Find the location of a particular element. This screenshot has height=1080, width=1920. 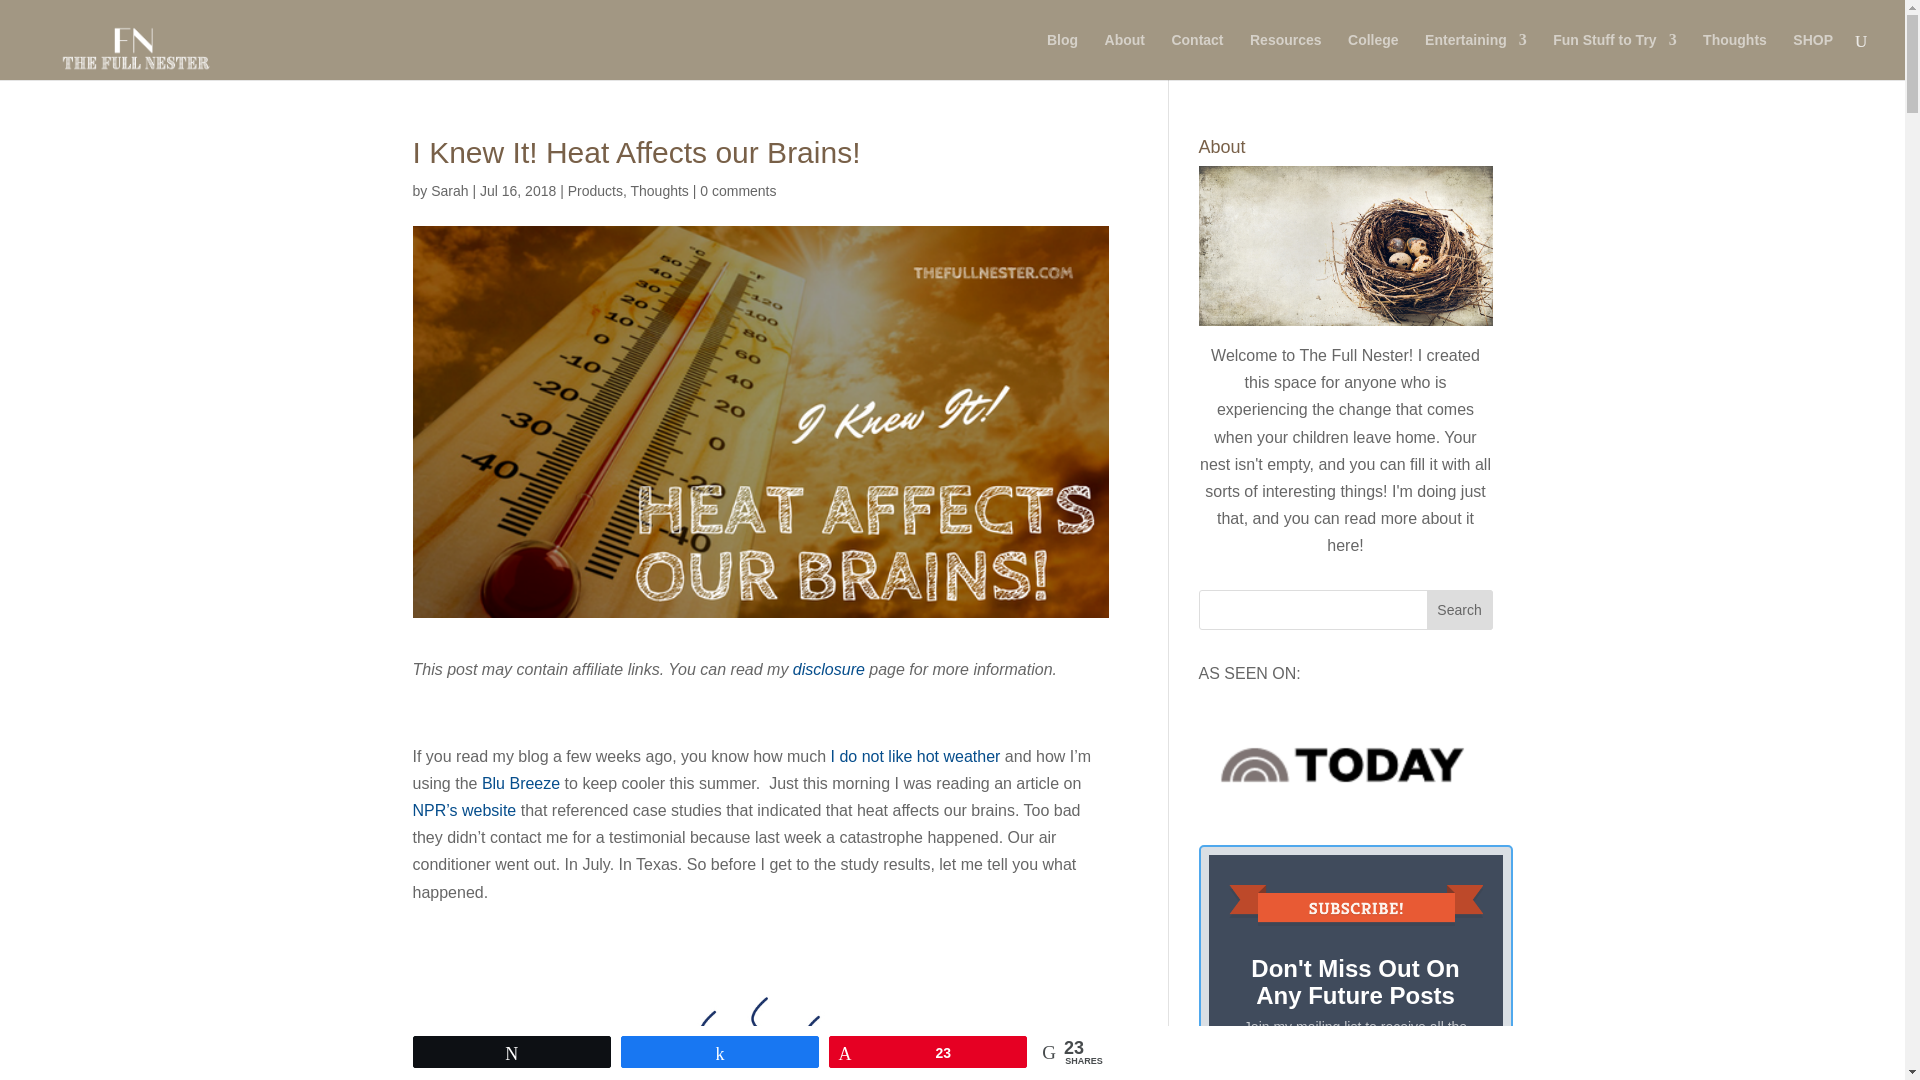

Contact is located at coordinates (1197, 56).